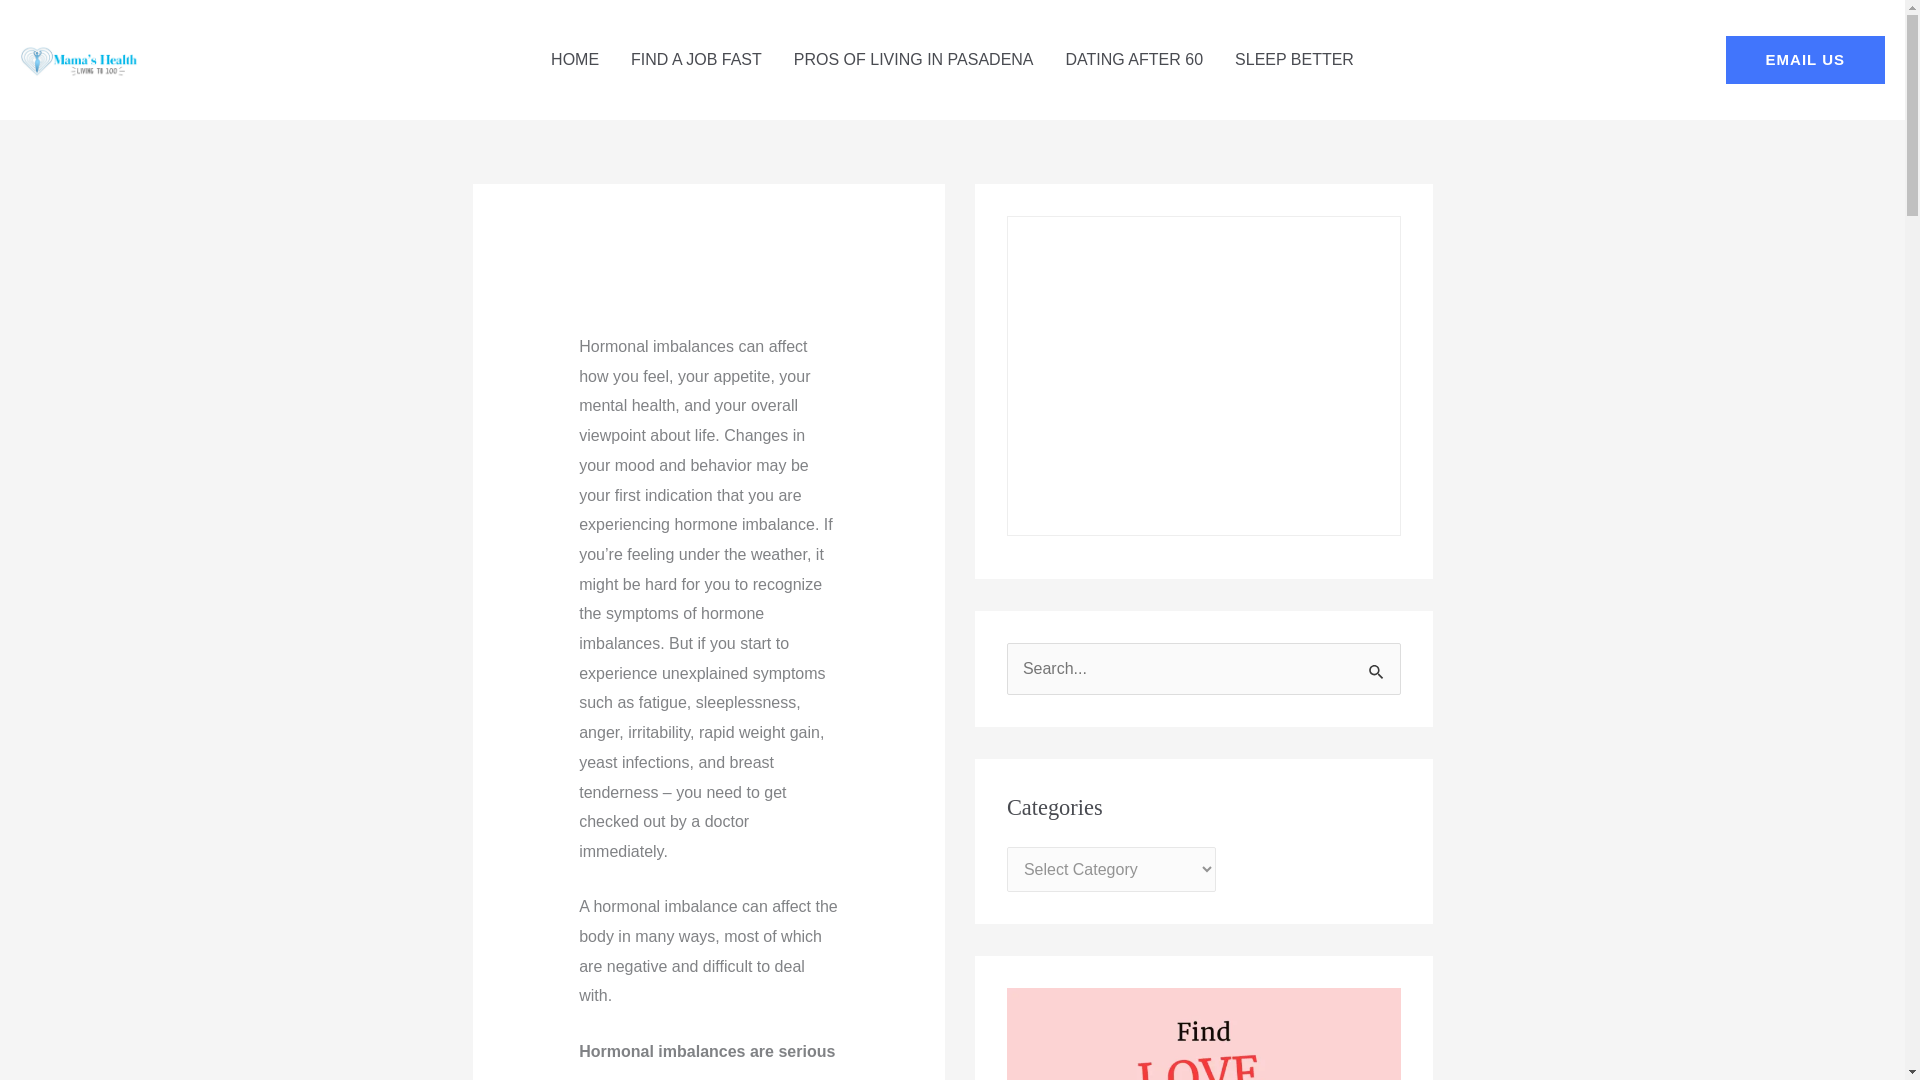 This screenshot has width=1920, height=1080. Describe the element at coordinates (696, 60) in the screenshot. I see `FIND A JOB FAST` at that location.